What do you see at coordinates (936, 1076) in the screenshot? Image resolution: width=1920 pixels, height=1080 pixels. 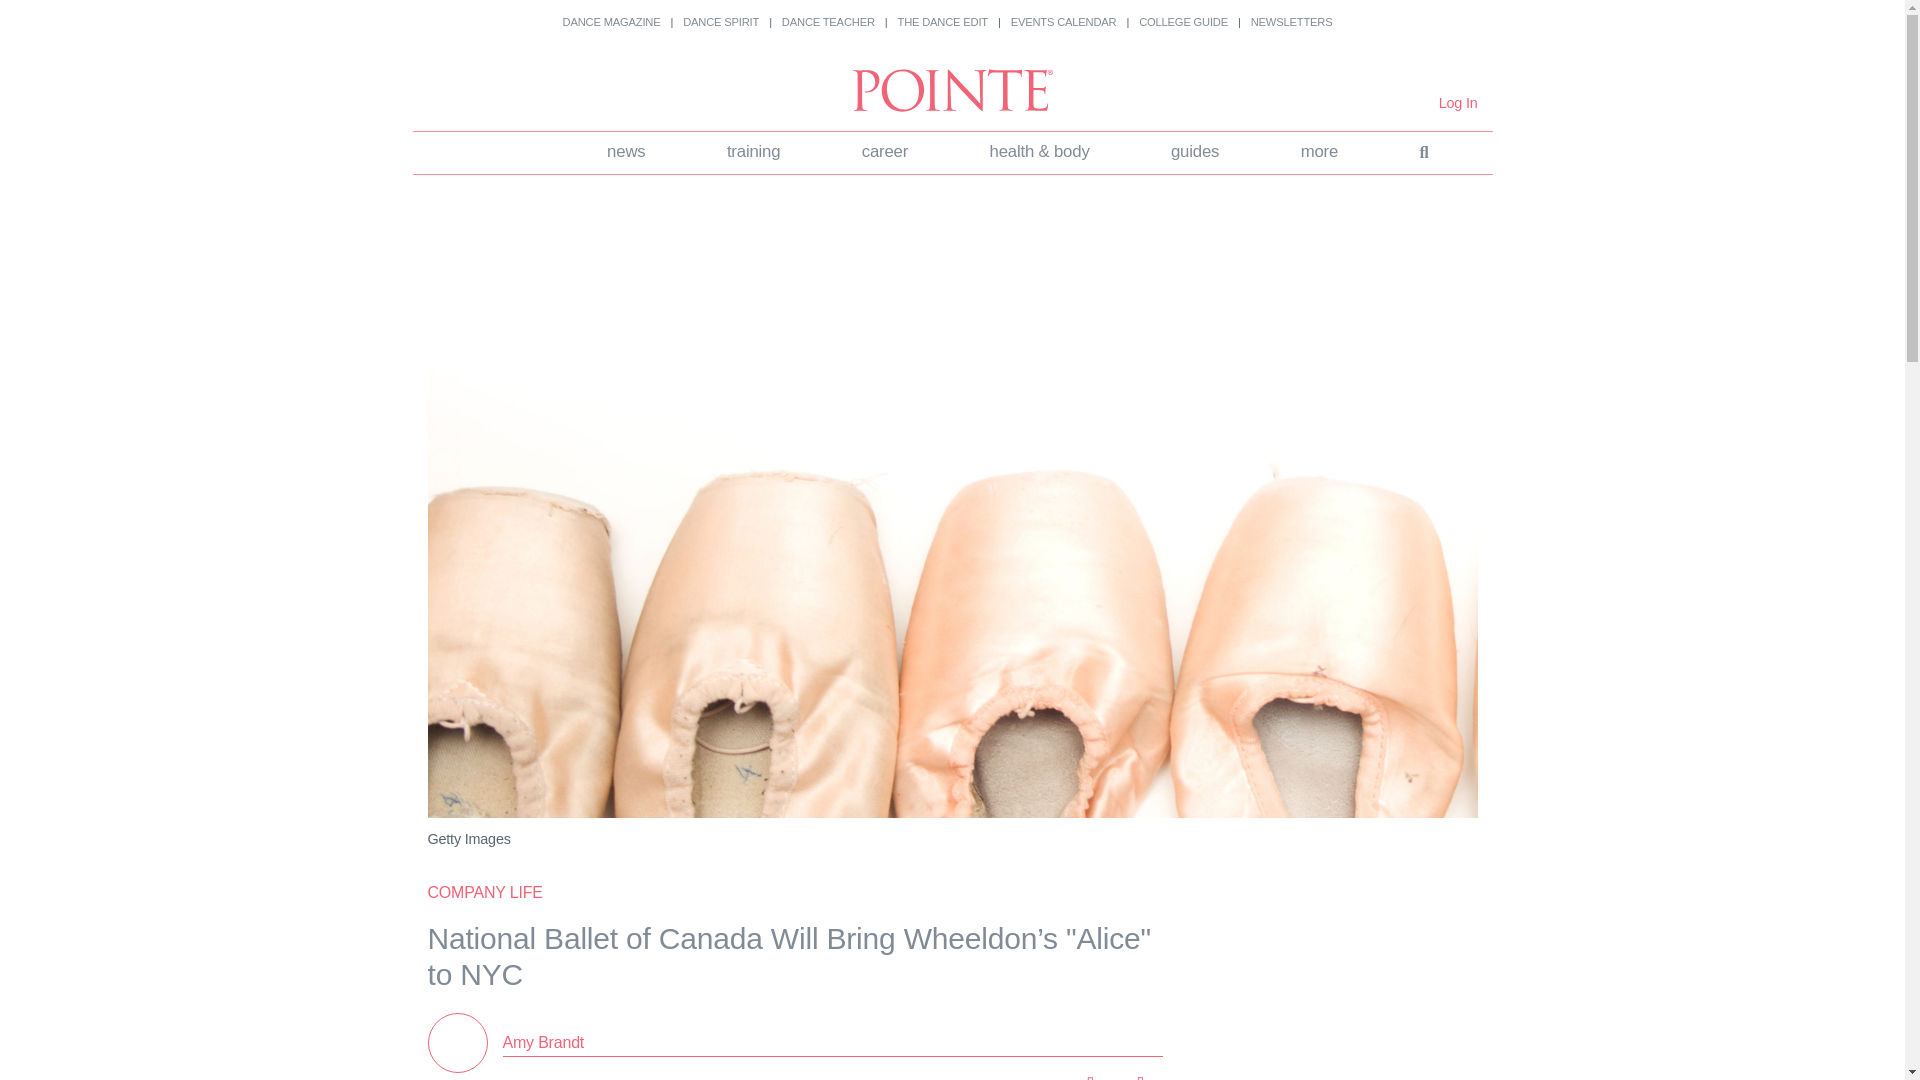 I see `Follow on Twitter` at bounding box center [936, 1076].